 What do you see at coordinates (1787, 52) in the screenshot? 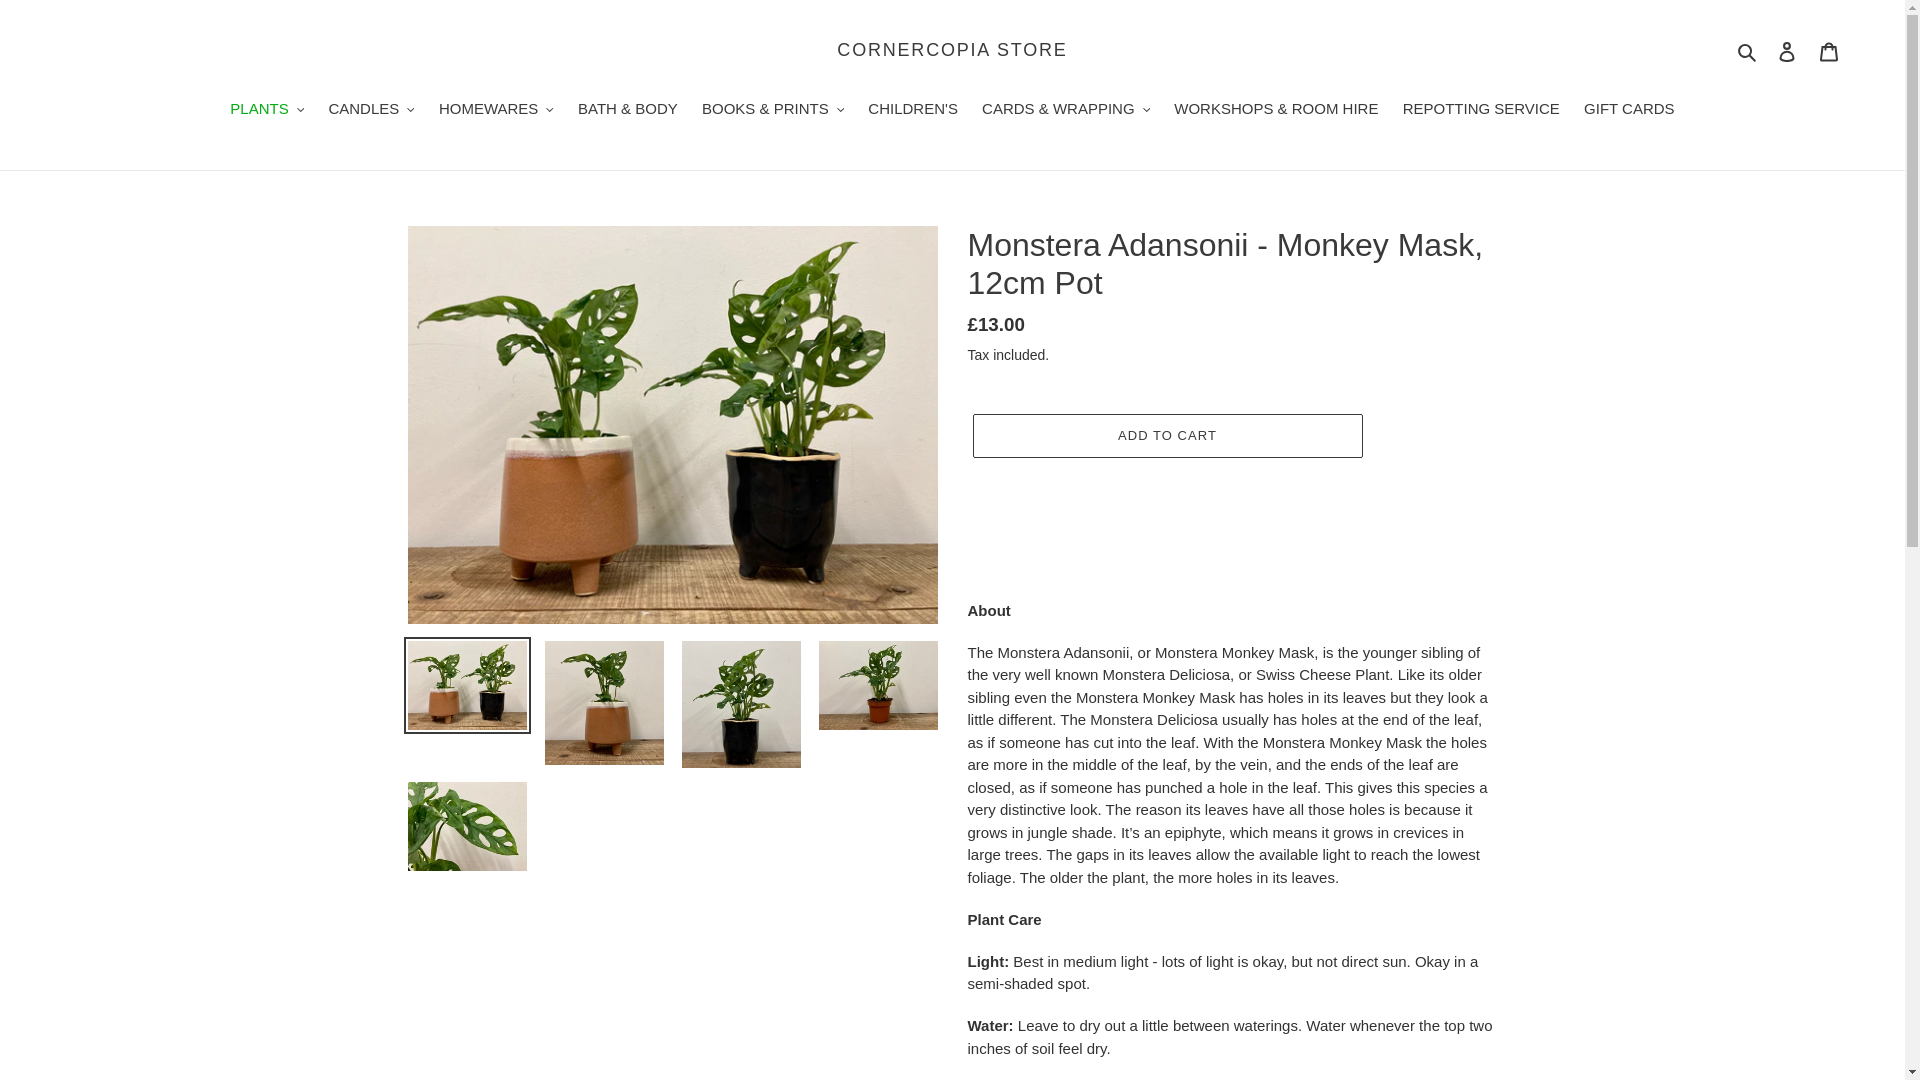
I see `Log in` at bounding box center [1787, 52].